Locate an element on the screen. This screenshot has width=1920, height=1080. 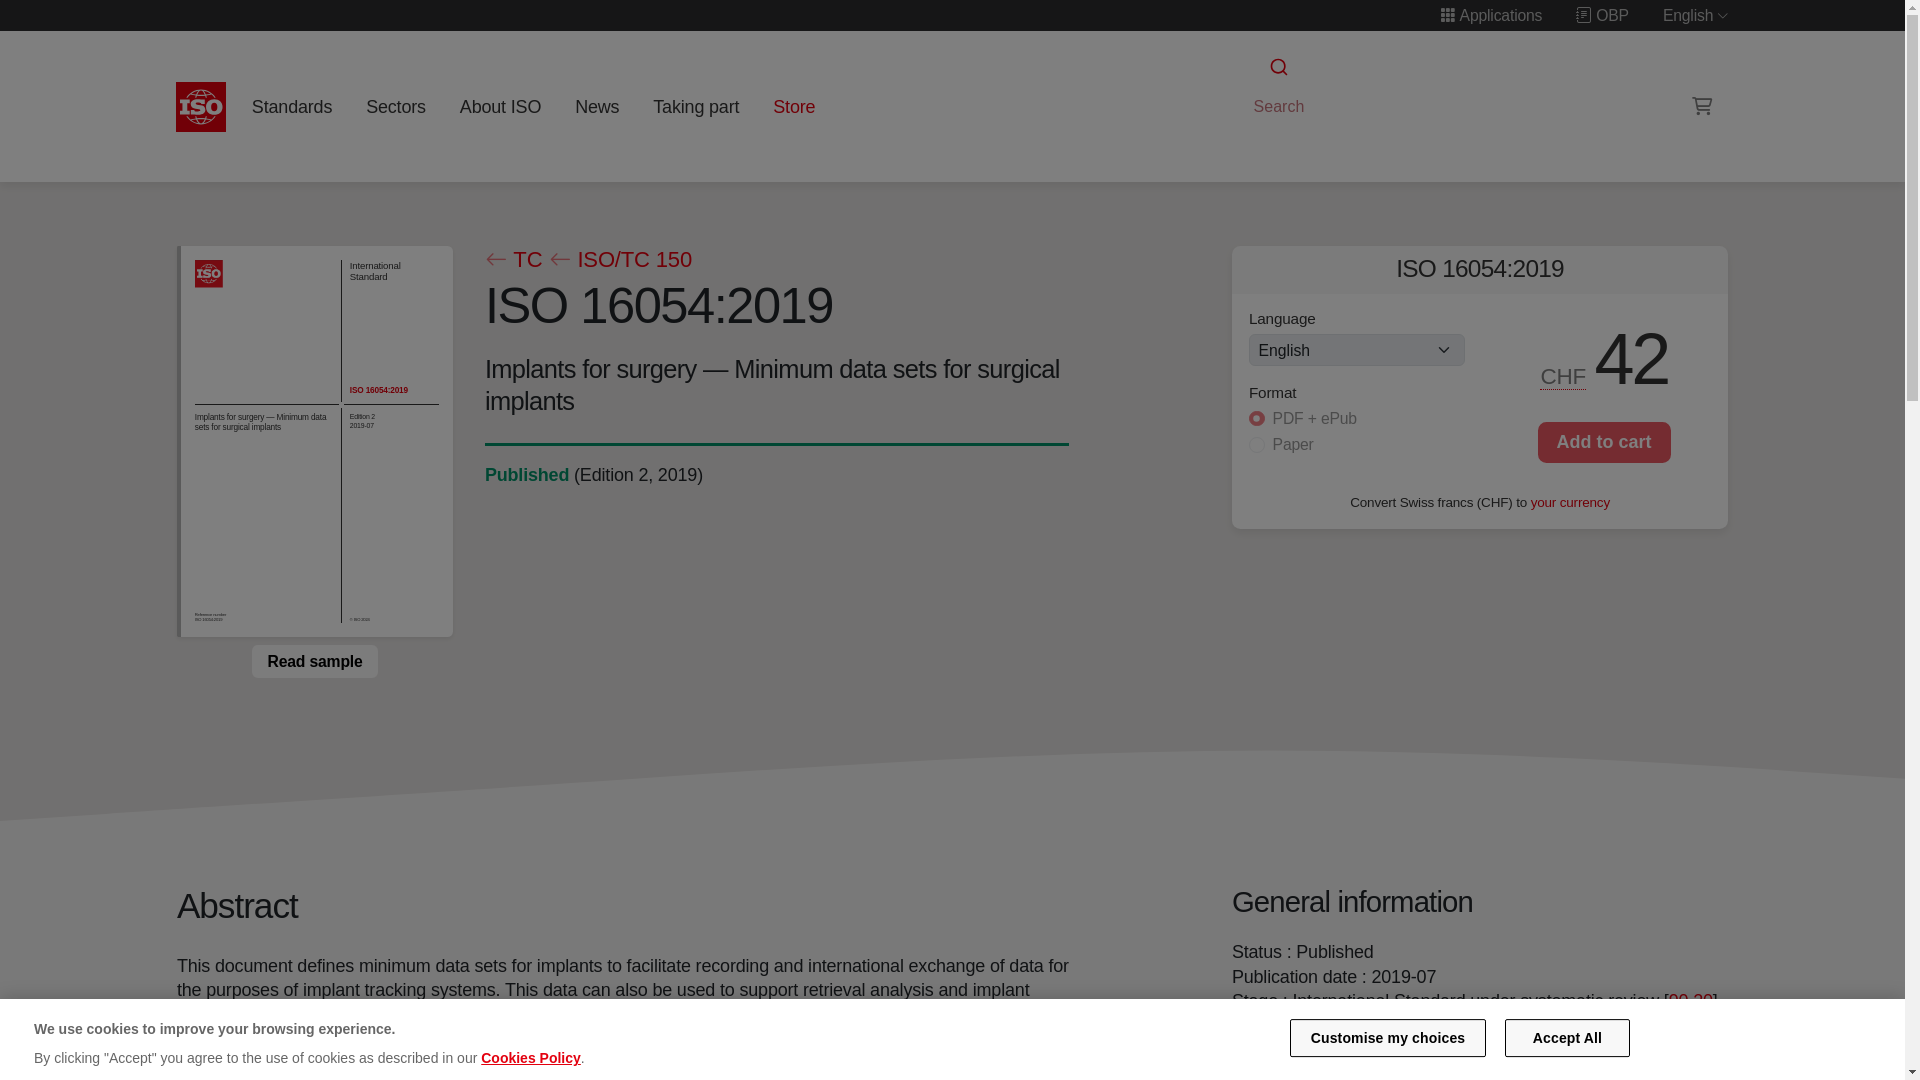
 OBP is located at coordinates (1602, 15).